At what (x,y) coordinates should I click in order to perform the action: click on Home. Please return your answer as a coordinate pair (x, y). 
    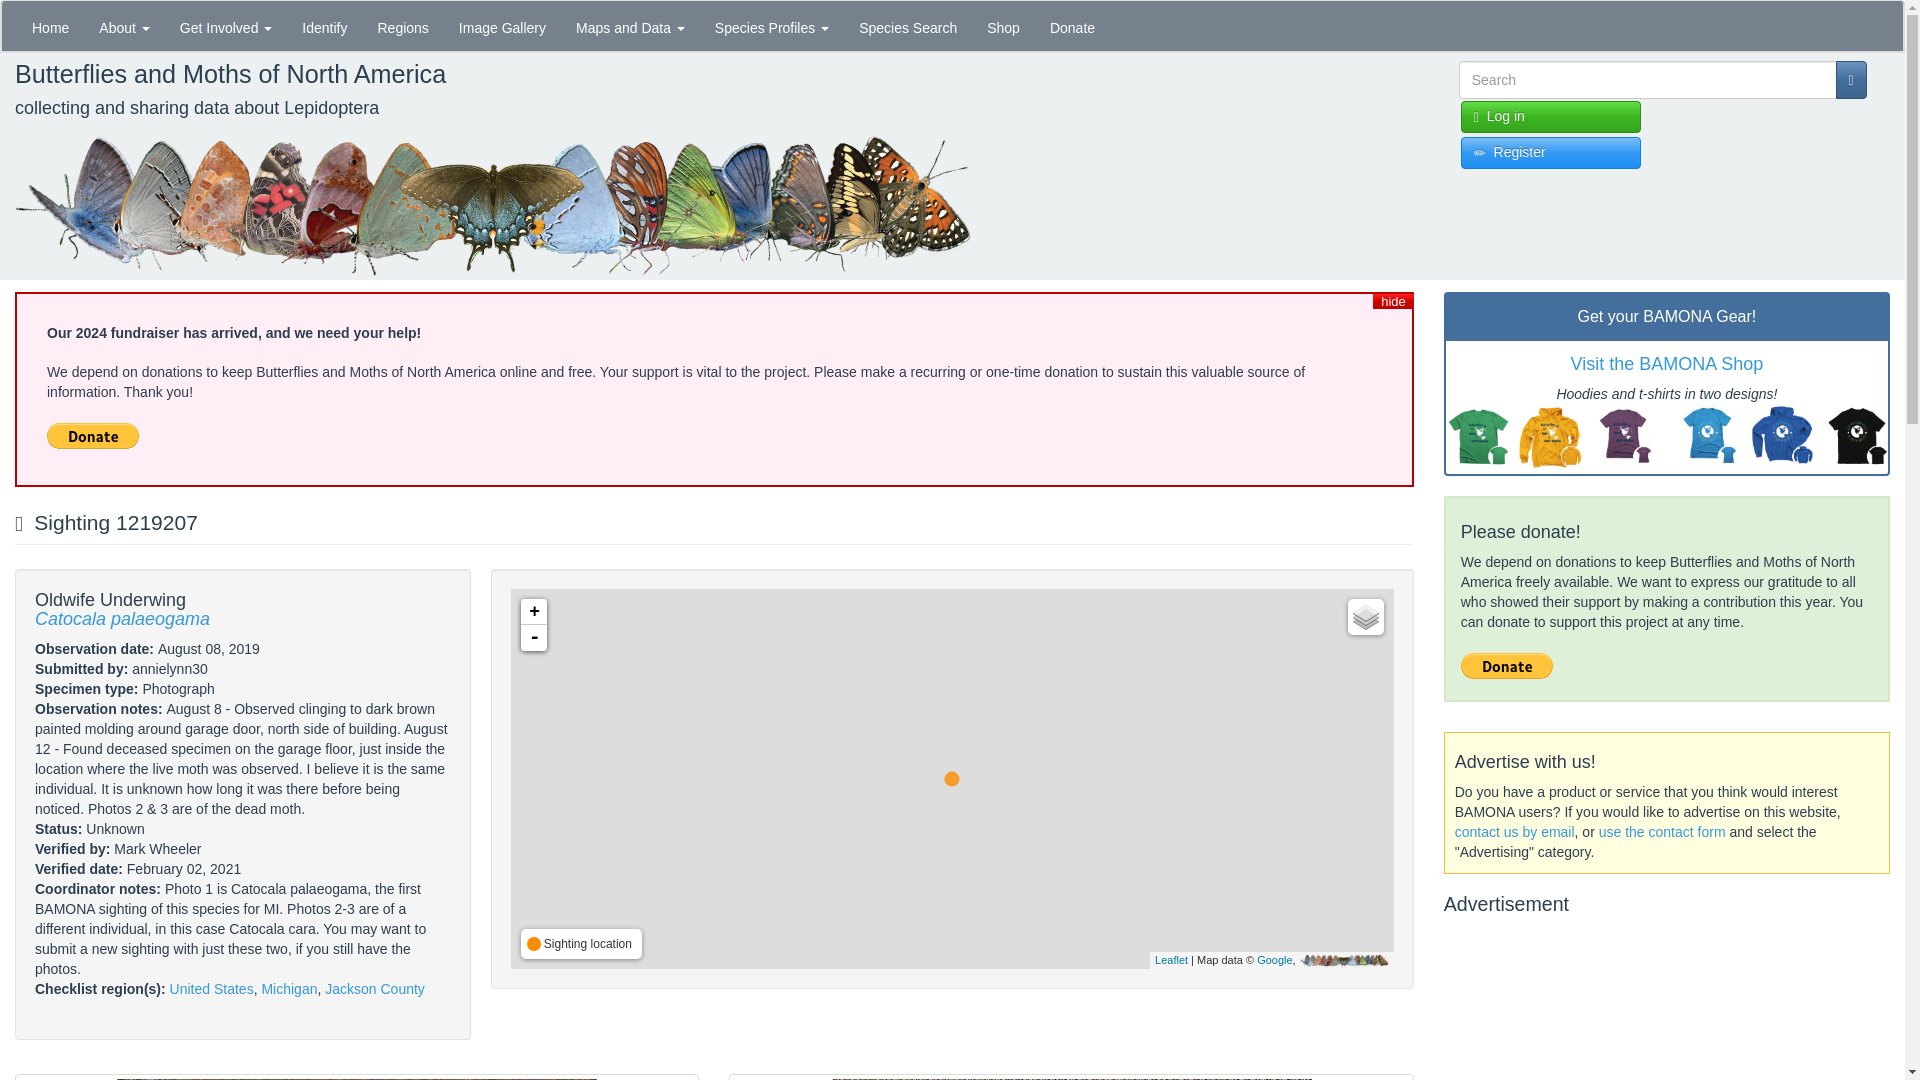
    Looking at the image, I should click on (50, 26).